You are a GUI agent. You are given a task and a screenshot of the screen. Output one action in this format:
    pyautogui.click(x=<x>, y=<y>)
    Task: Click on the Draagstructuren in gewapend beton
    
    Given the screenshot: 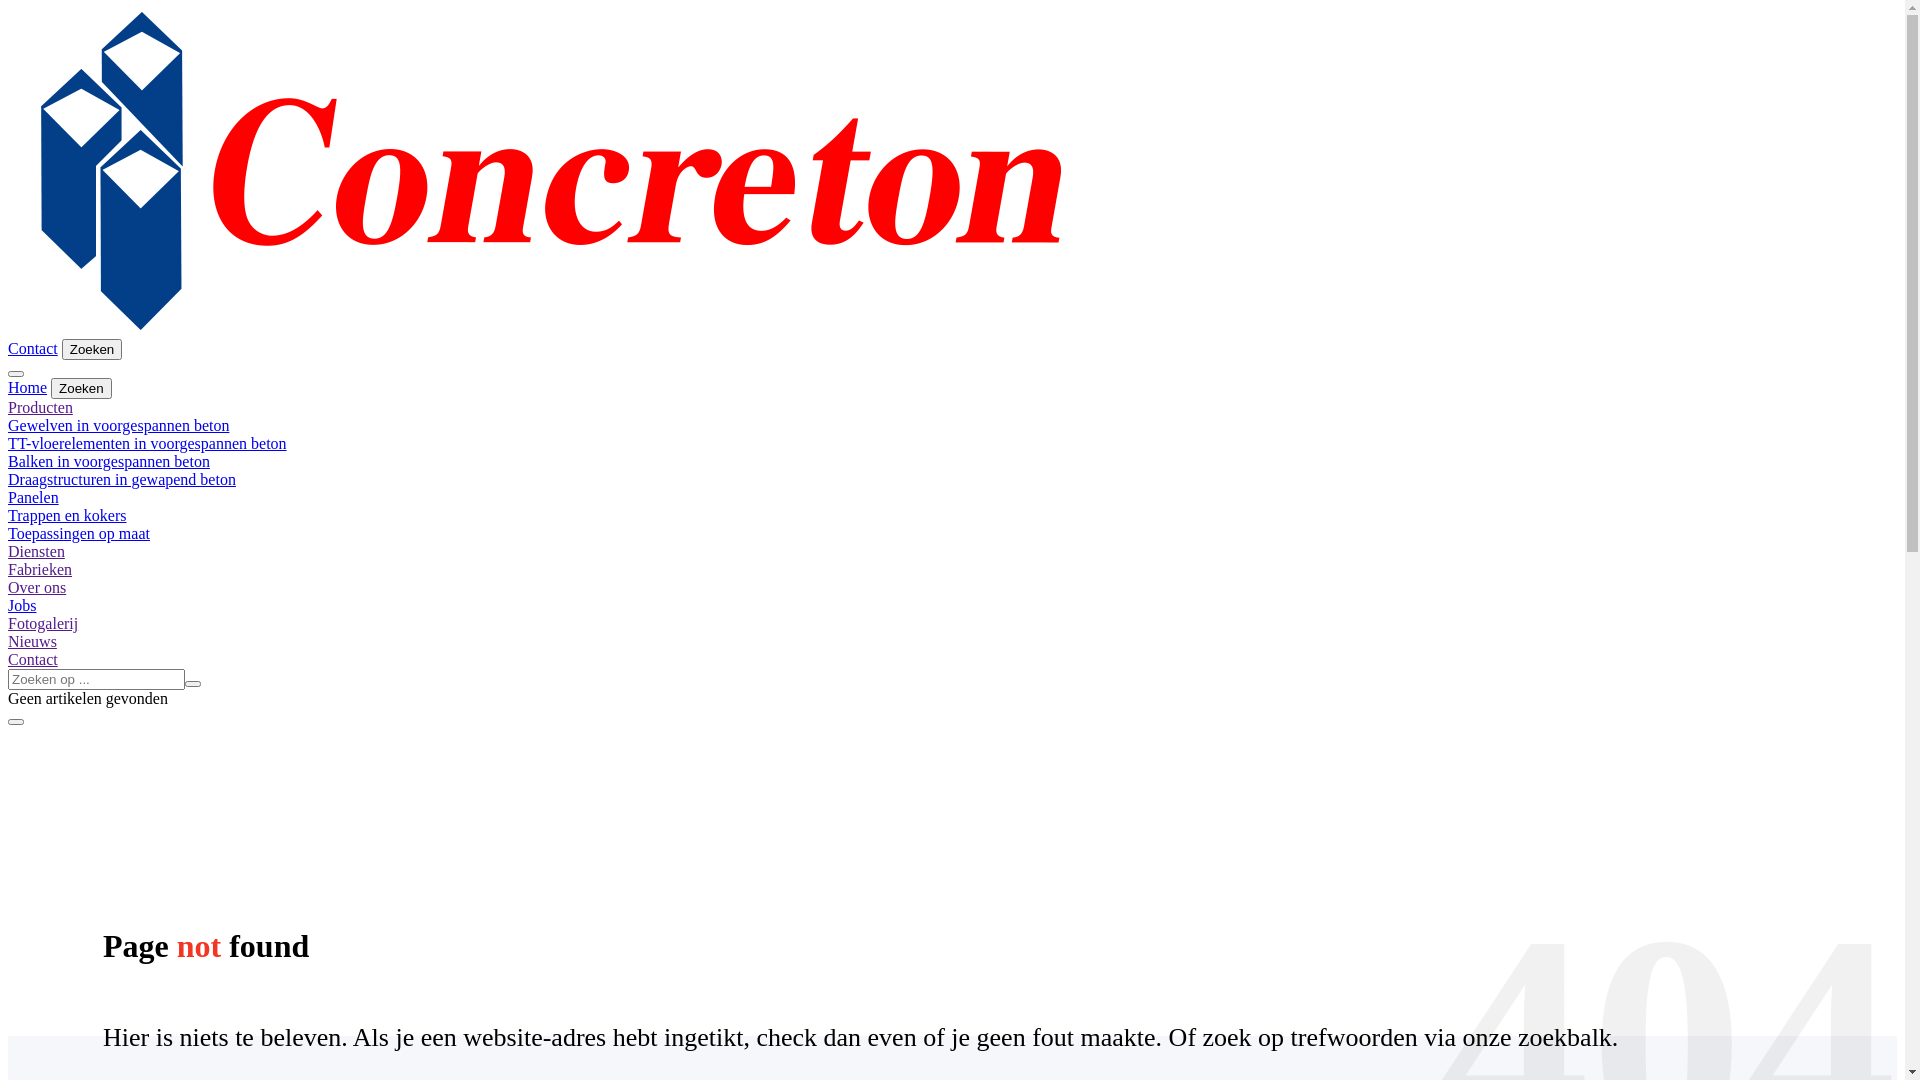 What is the action you would take?
    pyautogui.click(x=122, y=480)
    